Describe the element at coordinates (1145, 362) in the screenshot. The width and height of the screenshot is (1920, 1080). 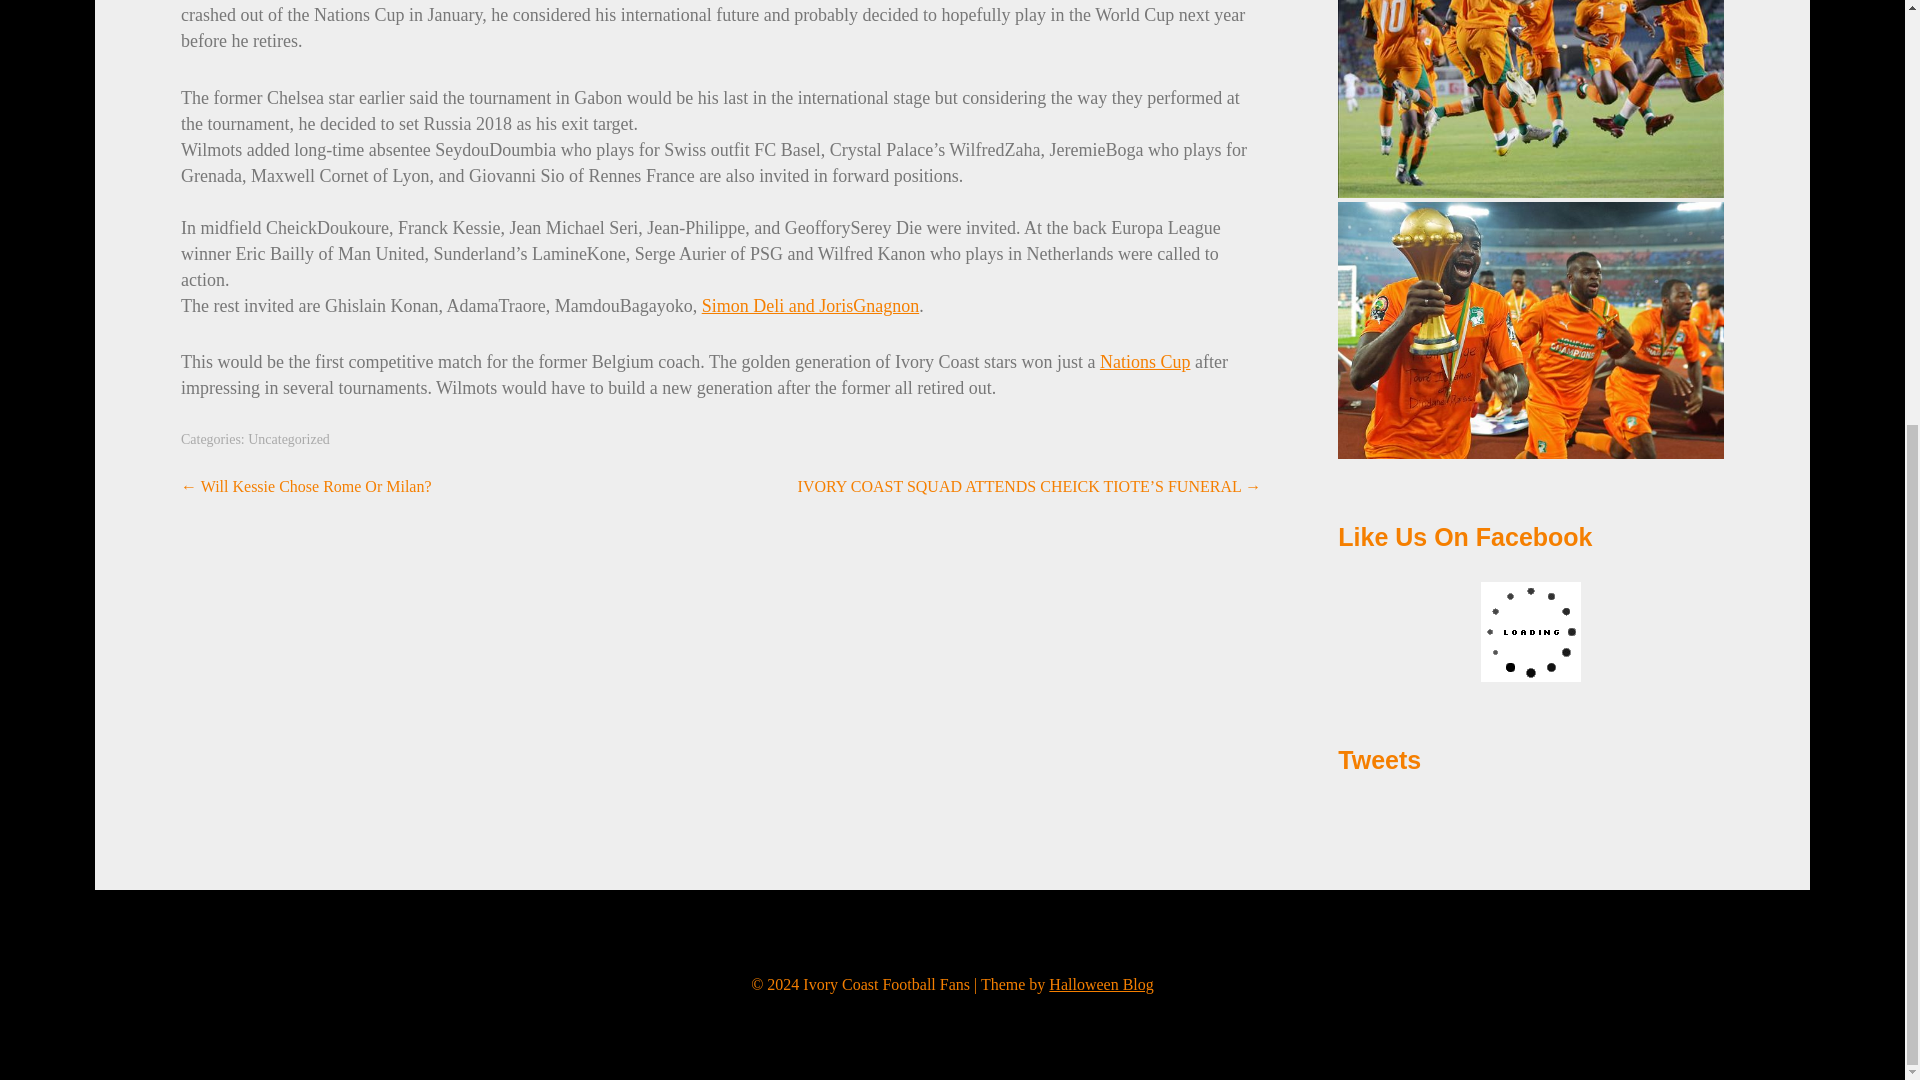
I see `Nations Cup` at that location.